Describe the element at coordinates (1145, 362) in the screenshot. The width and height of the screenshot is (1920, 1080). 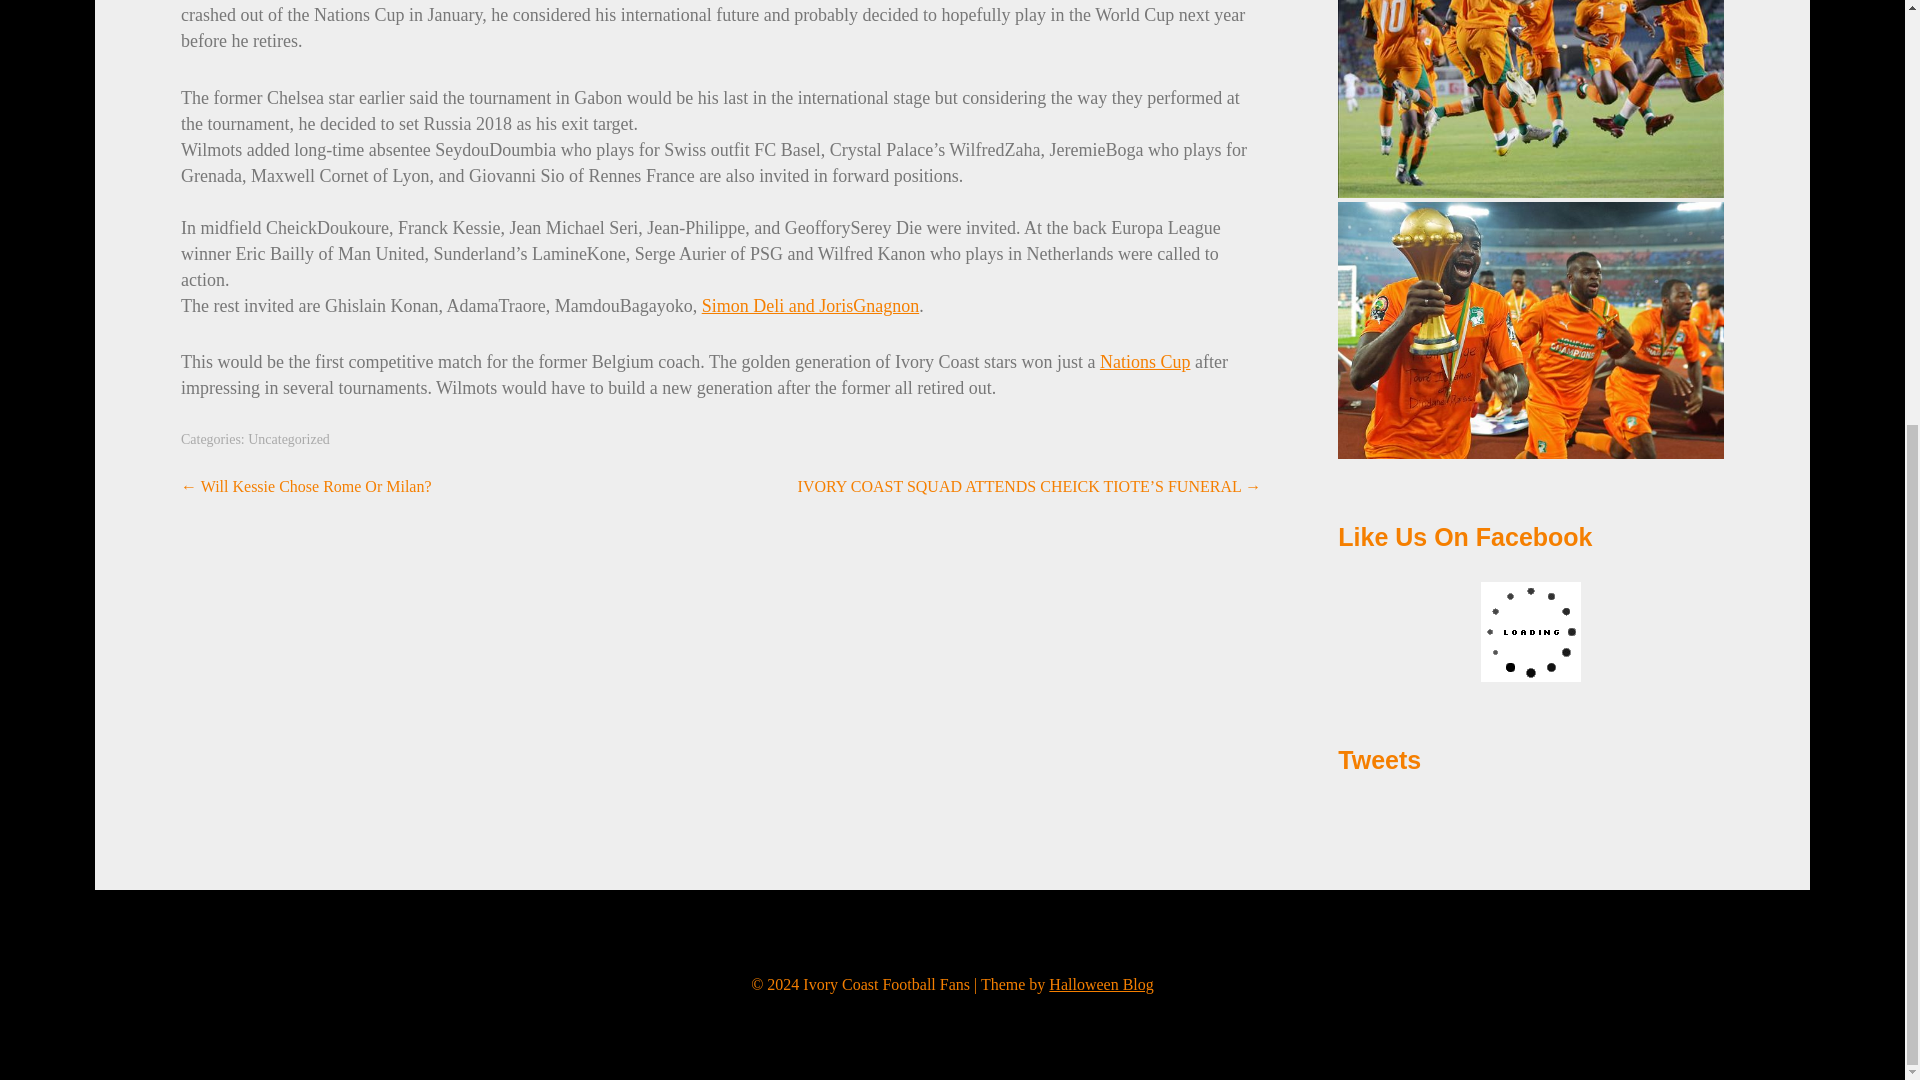
I see `Nations Cup` at that location.